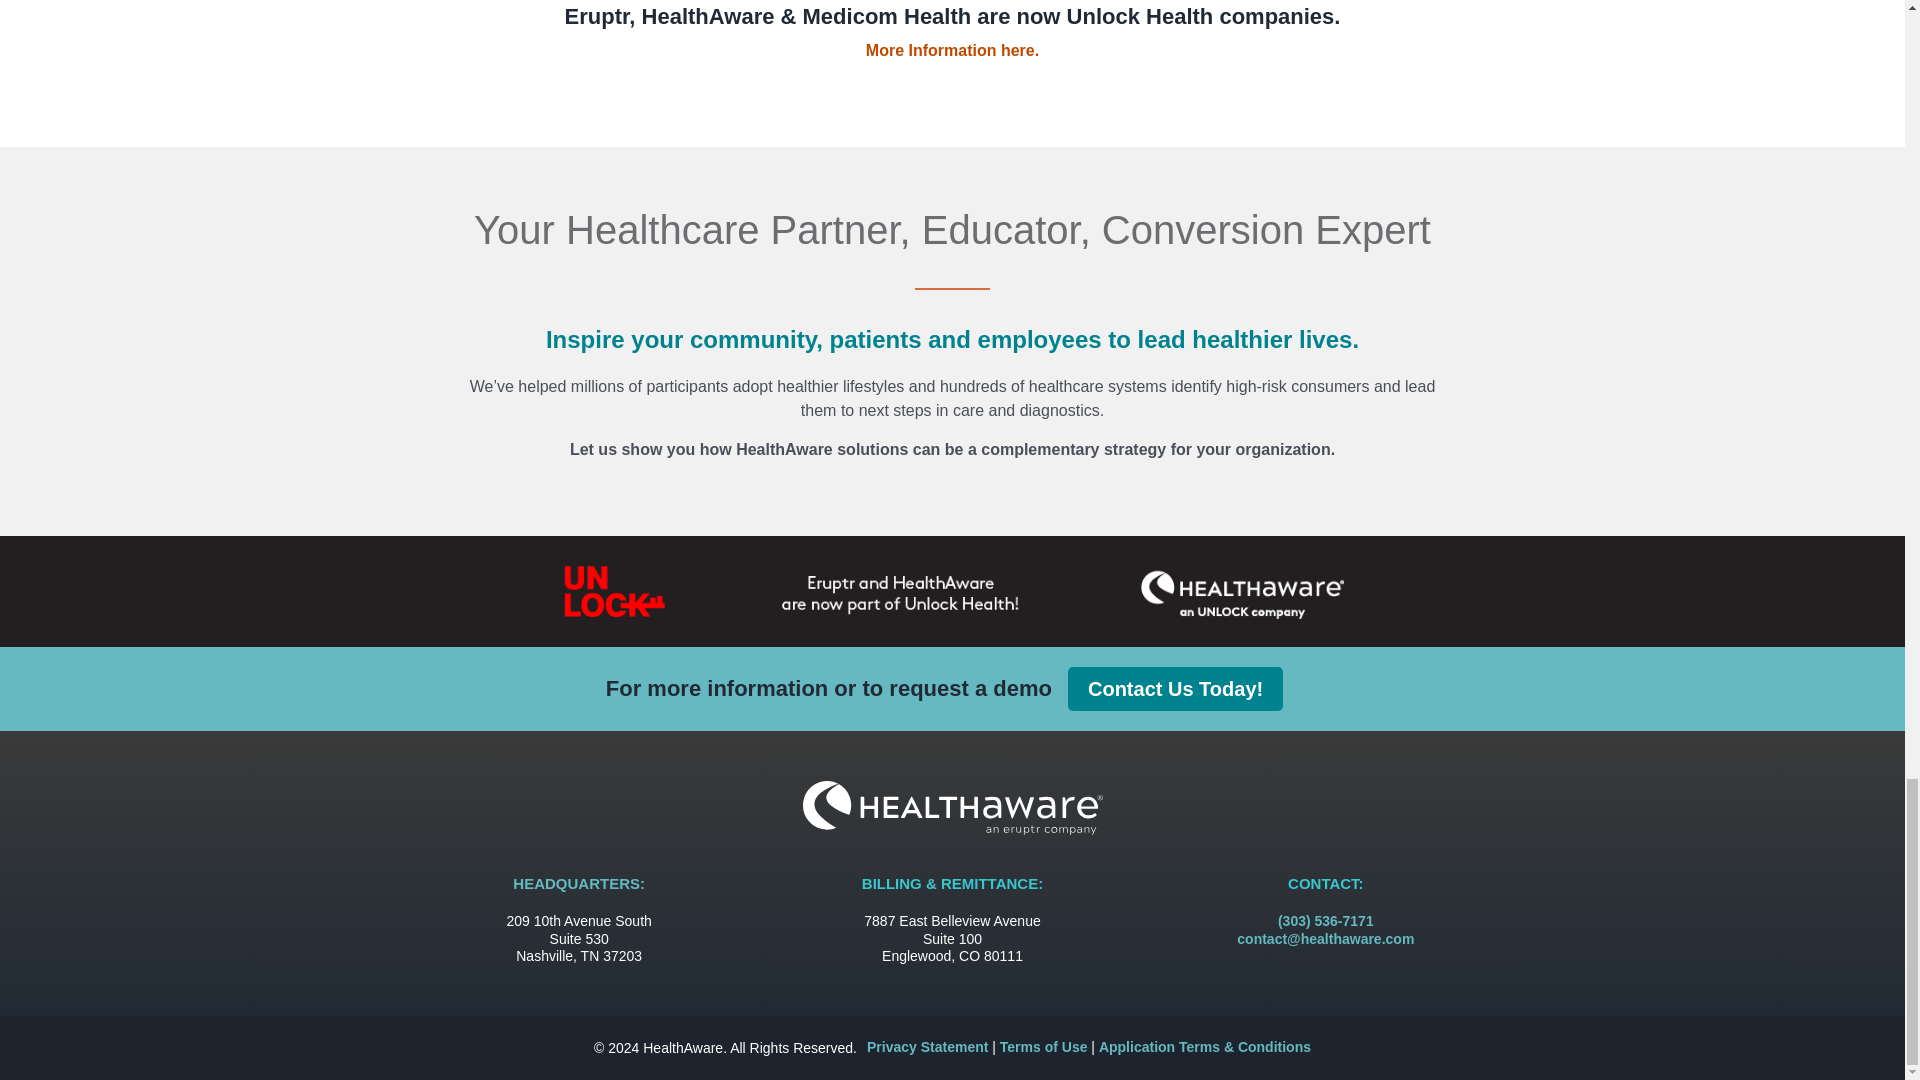 The width and height of the screenshot is (1920, 1080). What do you see at coordinates (1044, 1046) in the screenshot?
I see `Terms of Use` at bounding box center [1044, 1046].